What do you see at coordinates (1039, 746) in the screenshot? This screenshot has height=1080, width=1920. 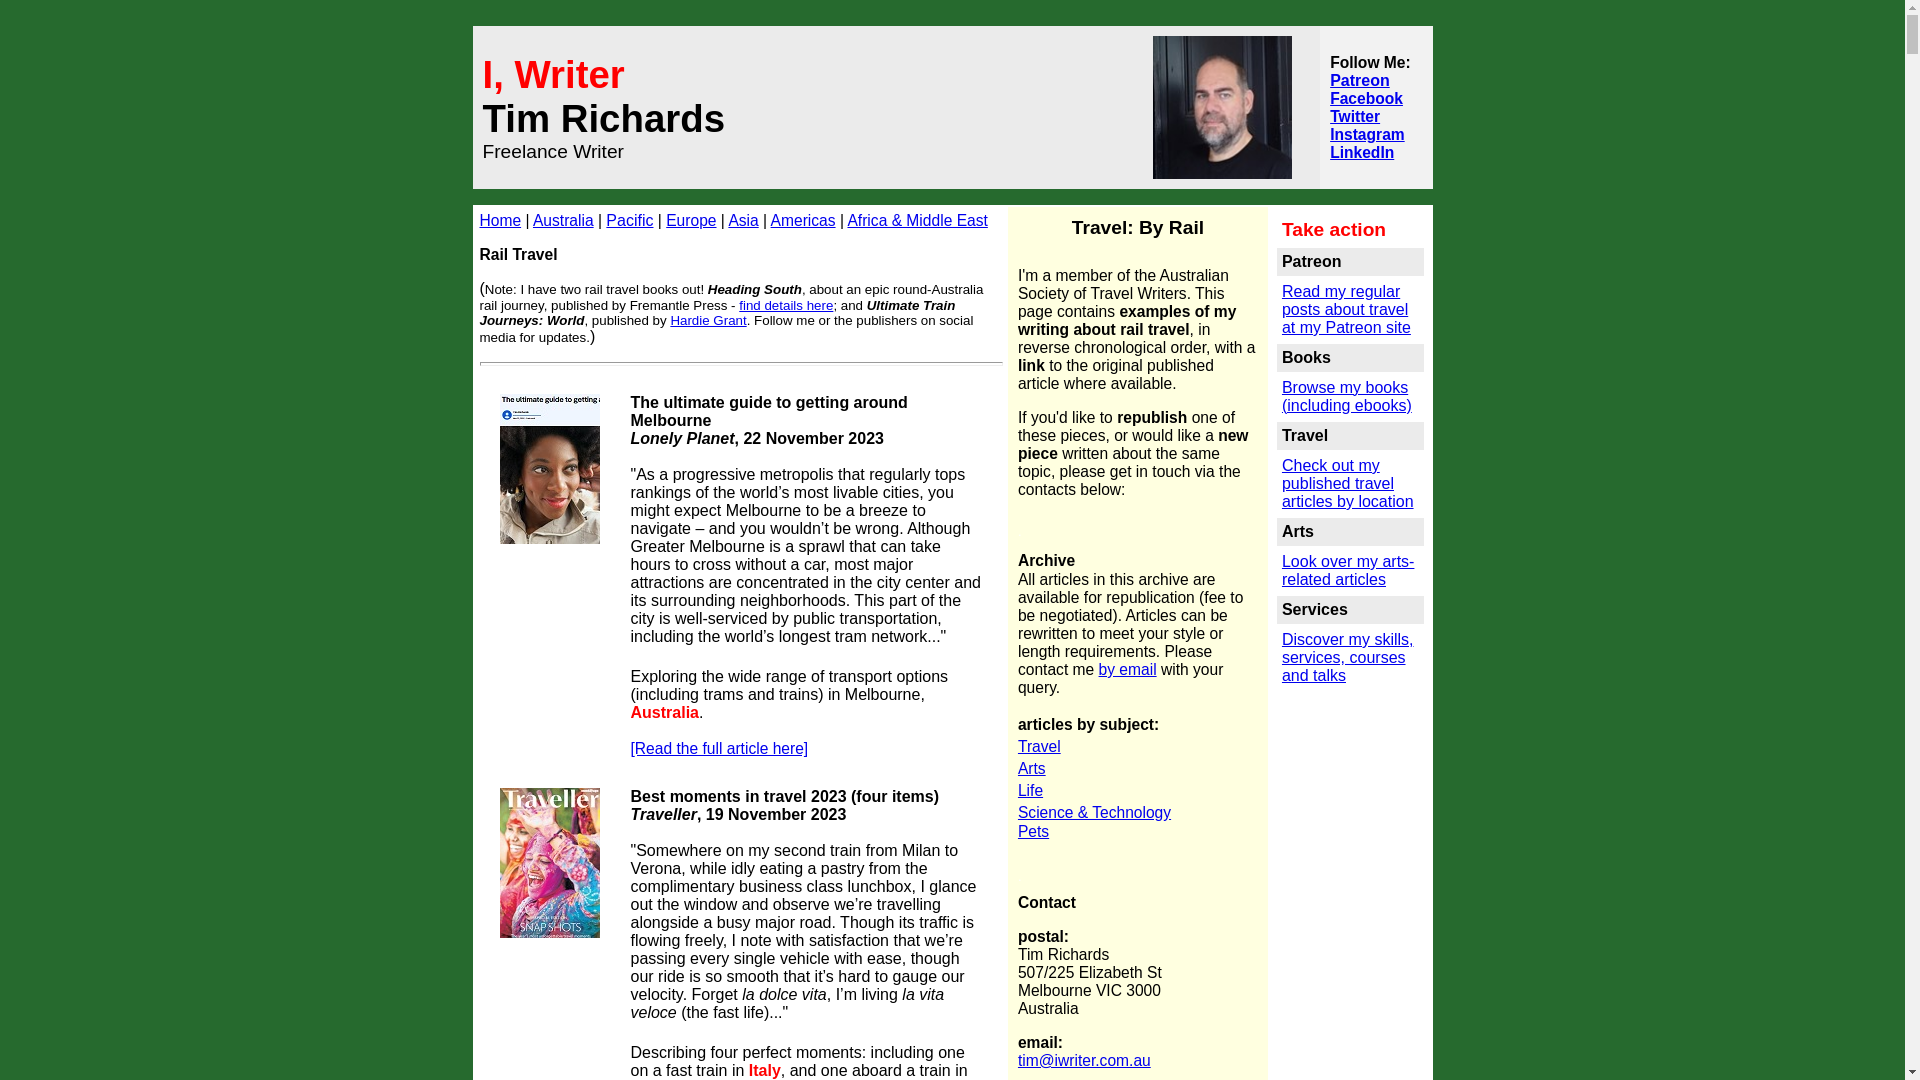 I see `Travel` at bounding box center [1039, 746].